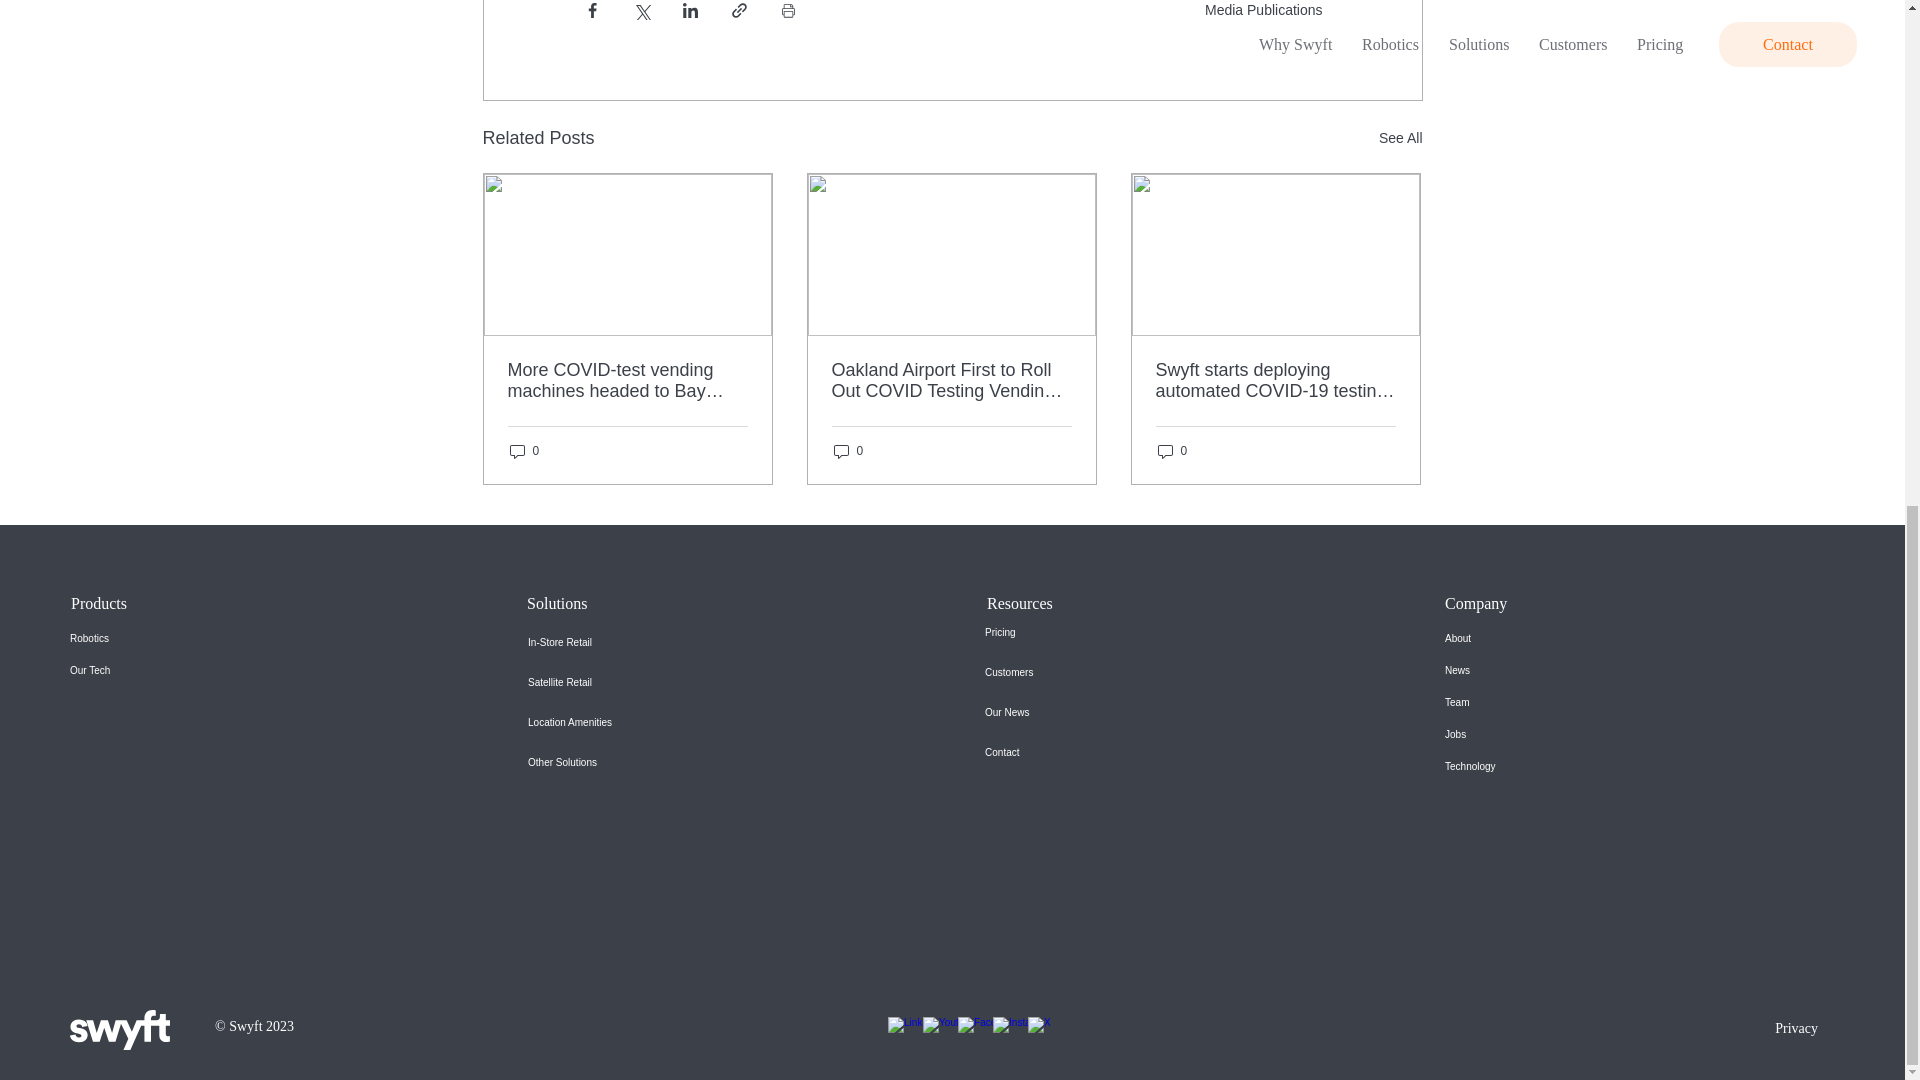 Image resolution: width=1920 pixels, height=1080 pixels. What do you see at coordinates (606, 683) in the screenshot?
I see `Satellite Retail` at bounding box center [606, 683].